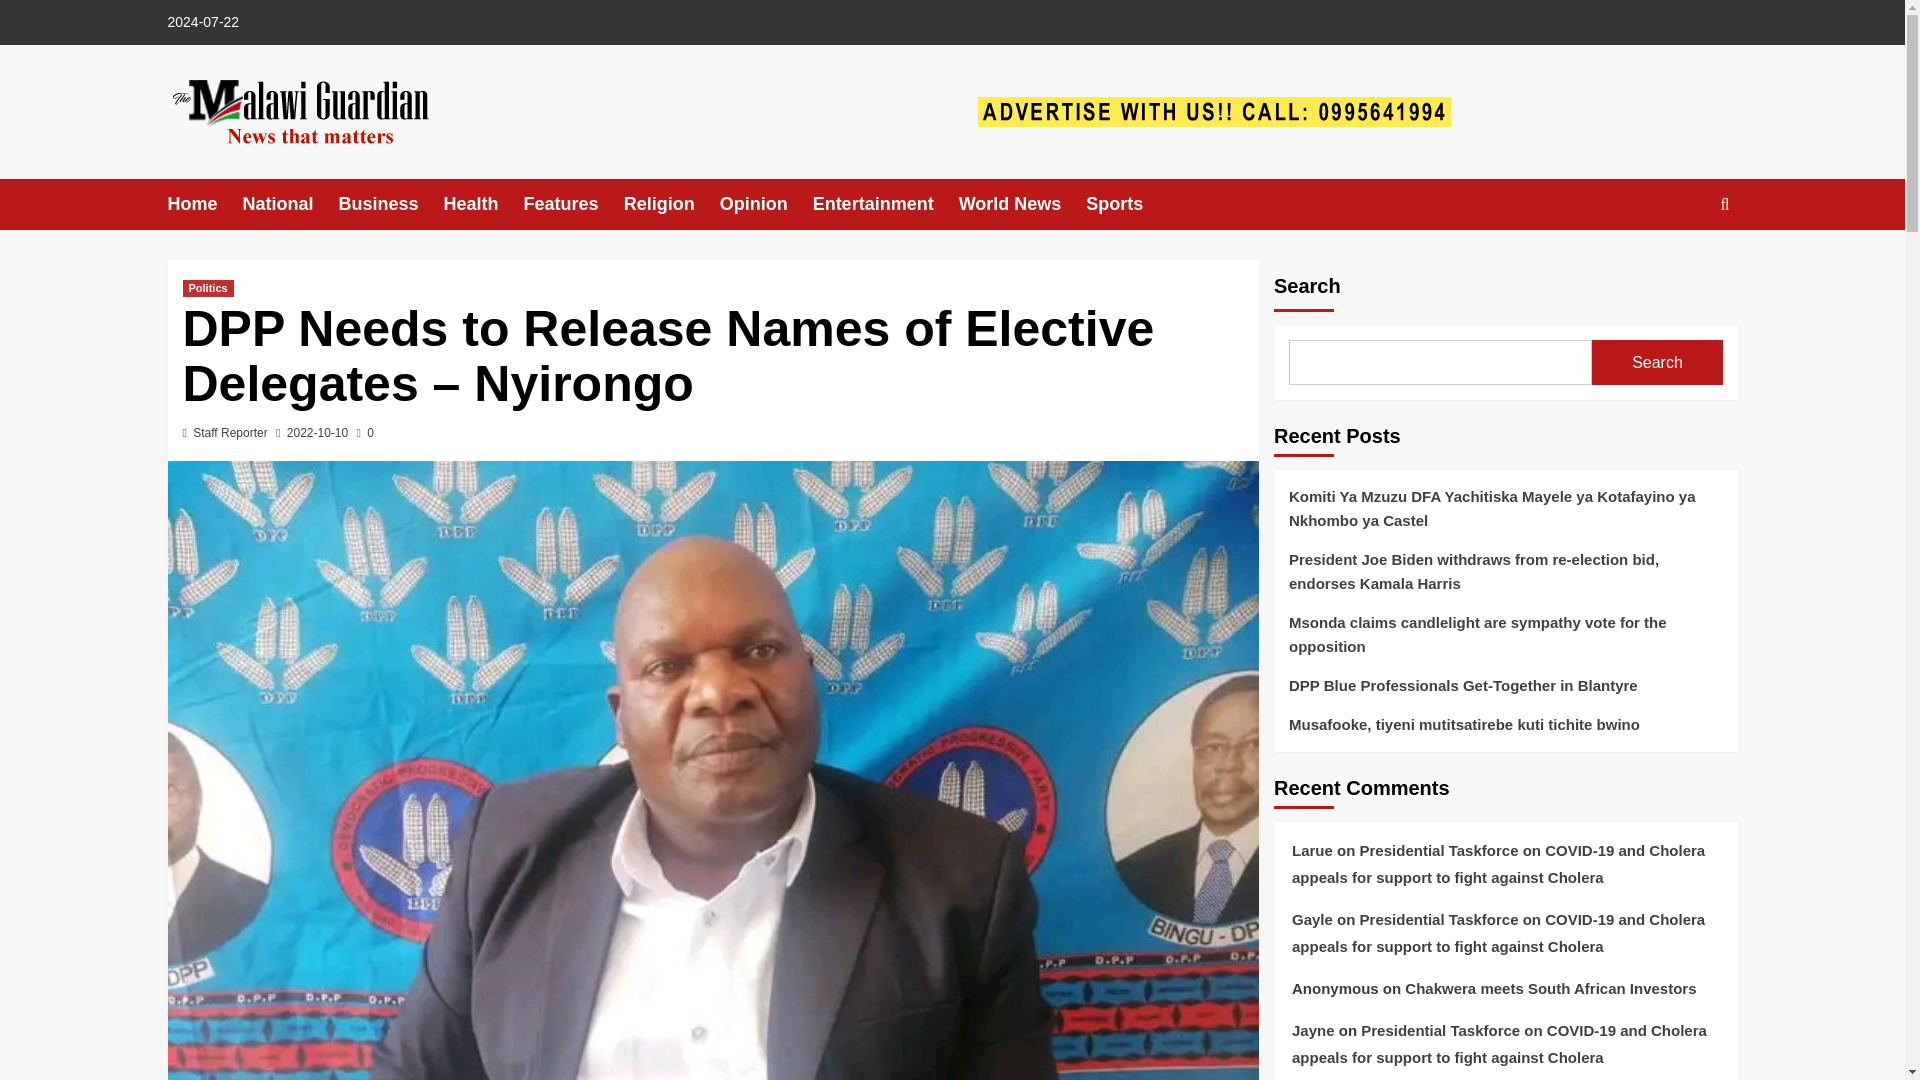 This screenshot has width=1920, height=1080. What do you see at coordinates (230, 432) in the screenshot?
I see `Staff Reporter` at bounding box center [230, 432].